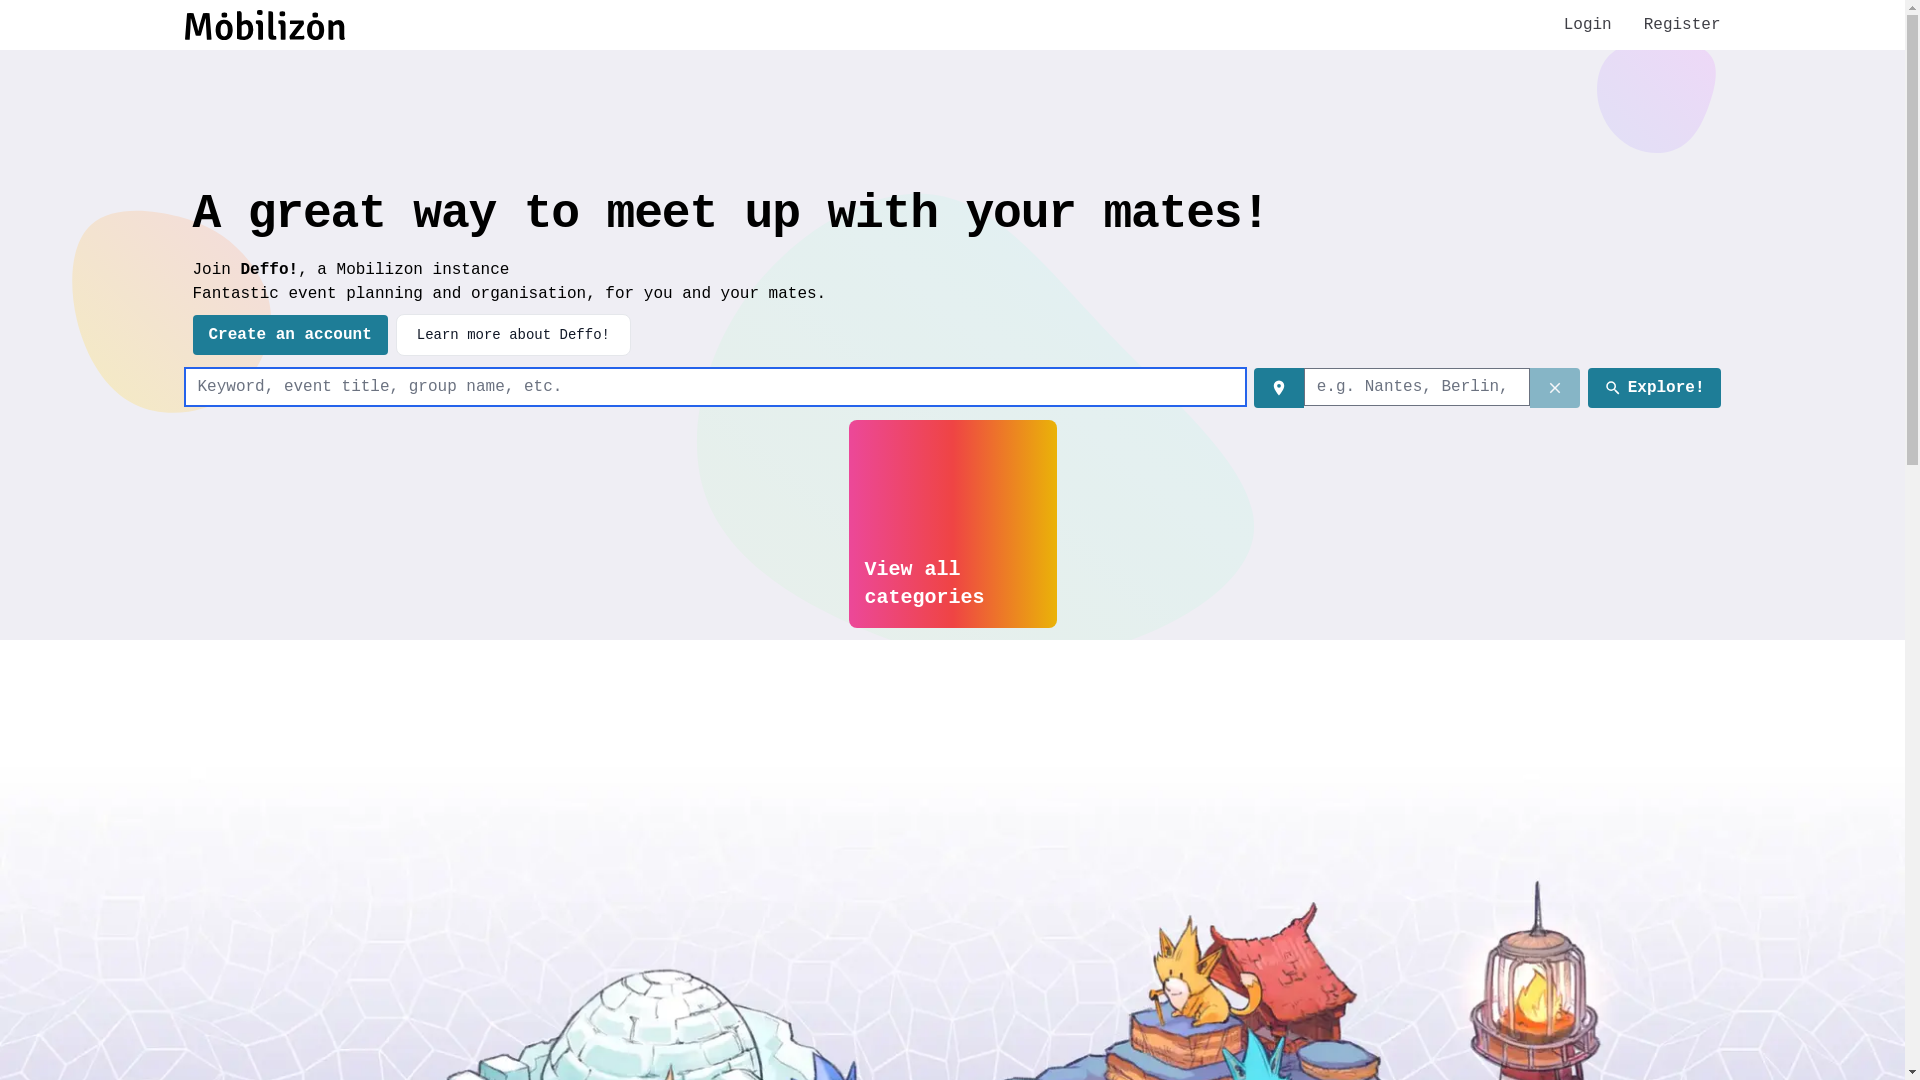 Image resolution: width=1920 pixels, height=1080 pixels. I want to click on Register, so click(1682, 25).